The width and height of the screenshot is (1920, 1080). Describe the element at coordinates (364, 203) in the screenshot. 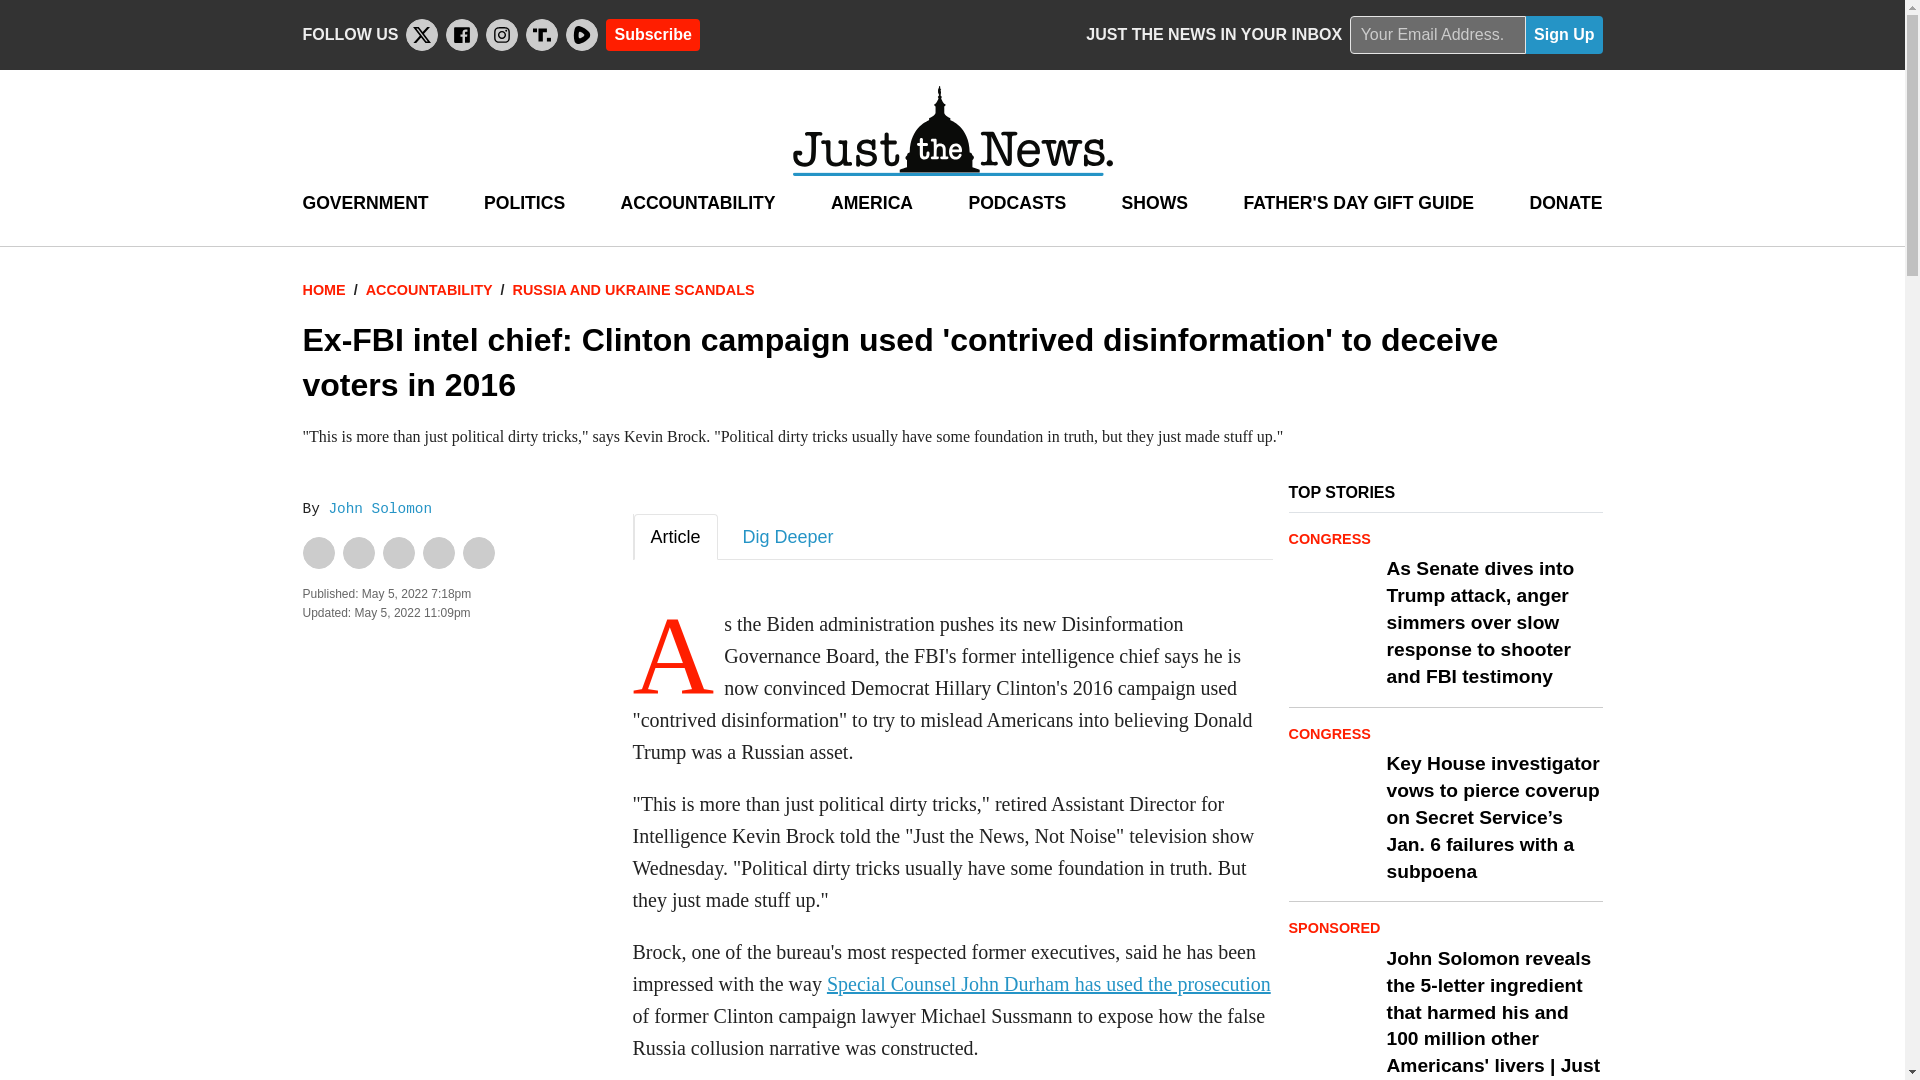

I see `GOVERNMENT` at that location.